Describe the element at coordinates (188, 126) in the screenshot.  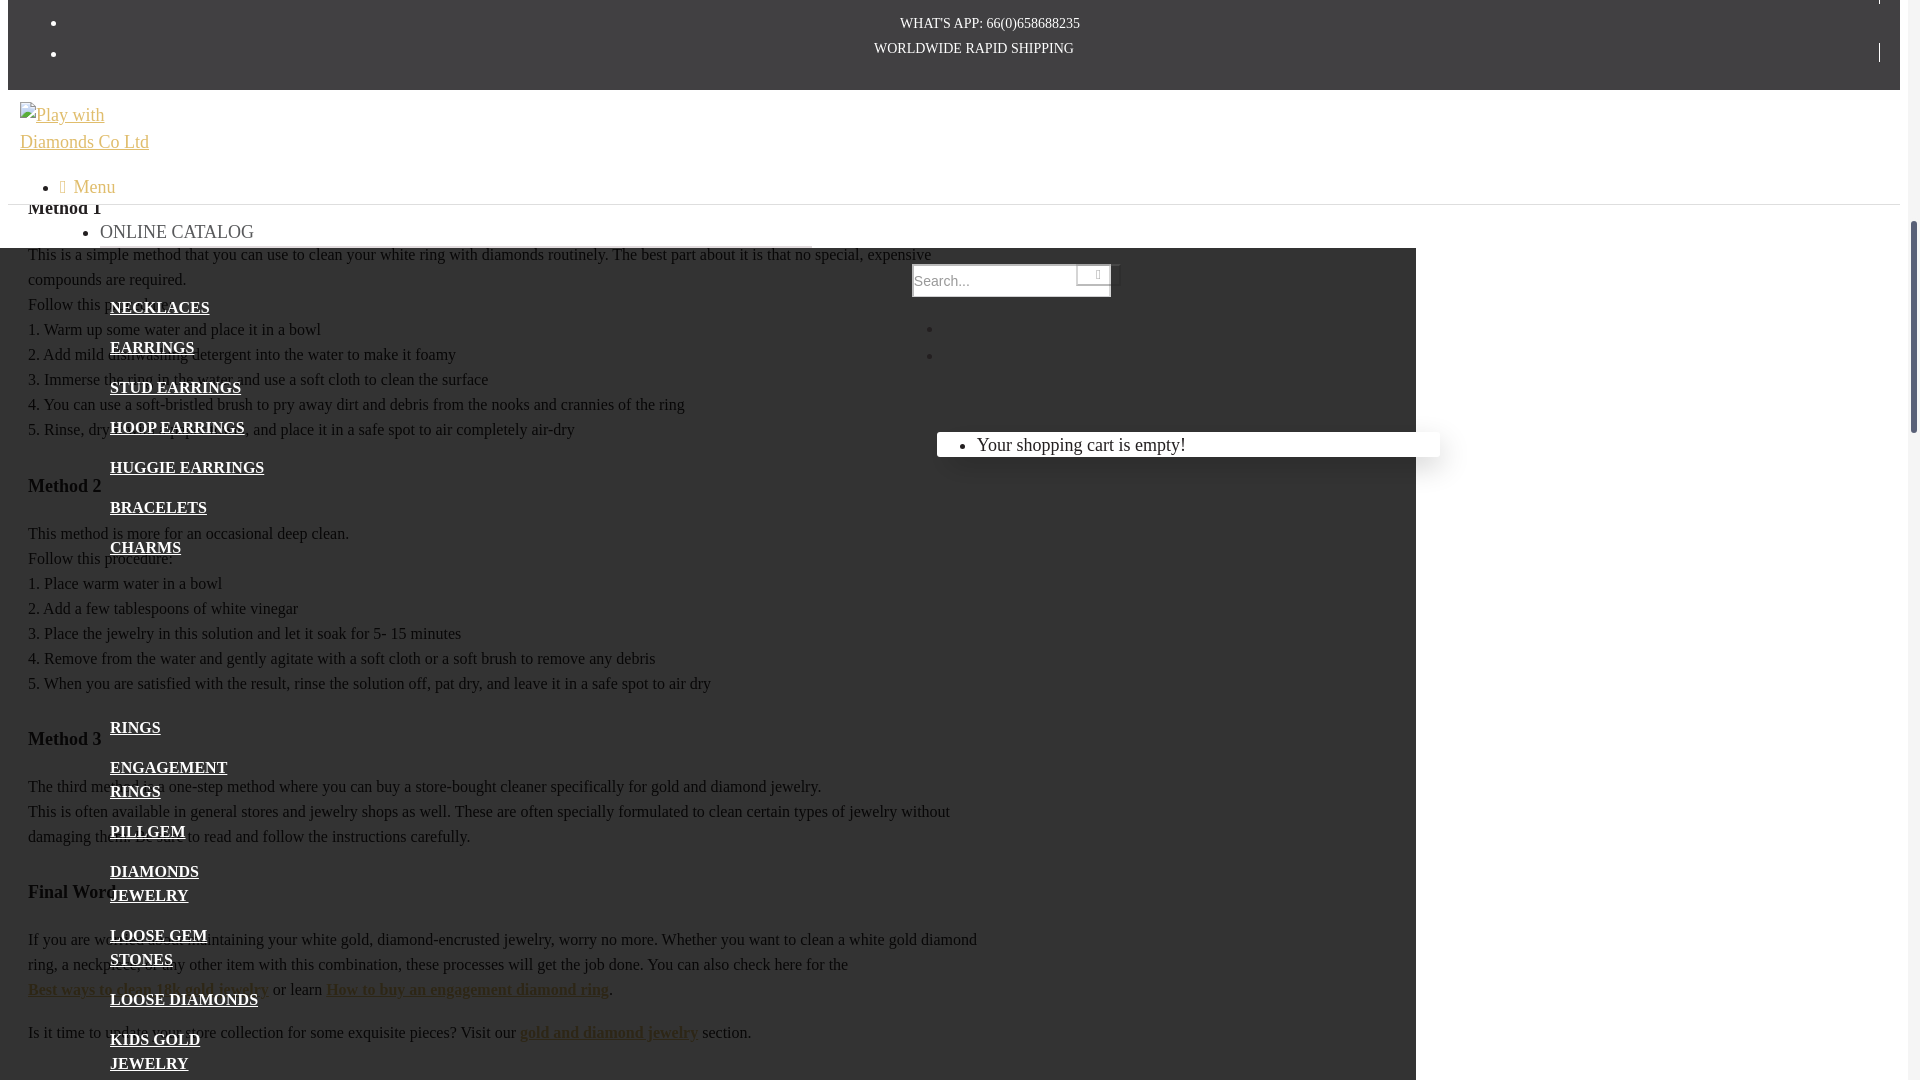
I see `DIAMONDS JEWELRY` at that location.